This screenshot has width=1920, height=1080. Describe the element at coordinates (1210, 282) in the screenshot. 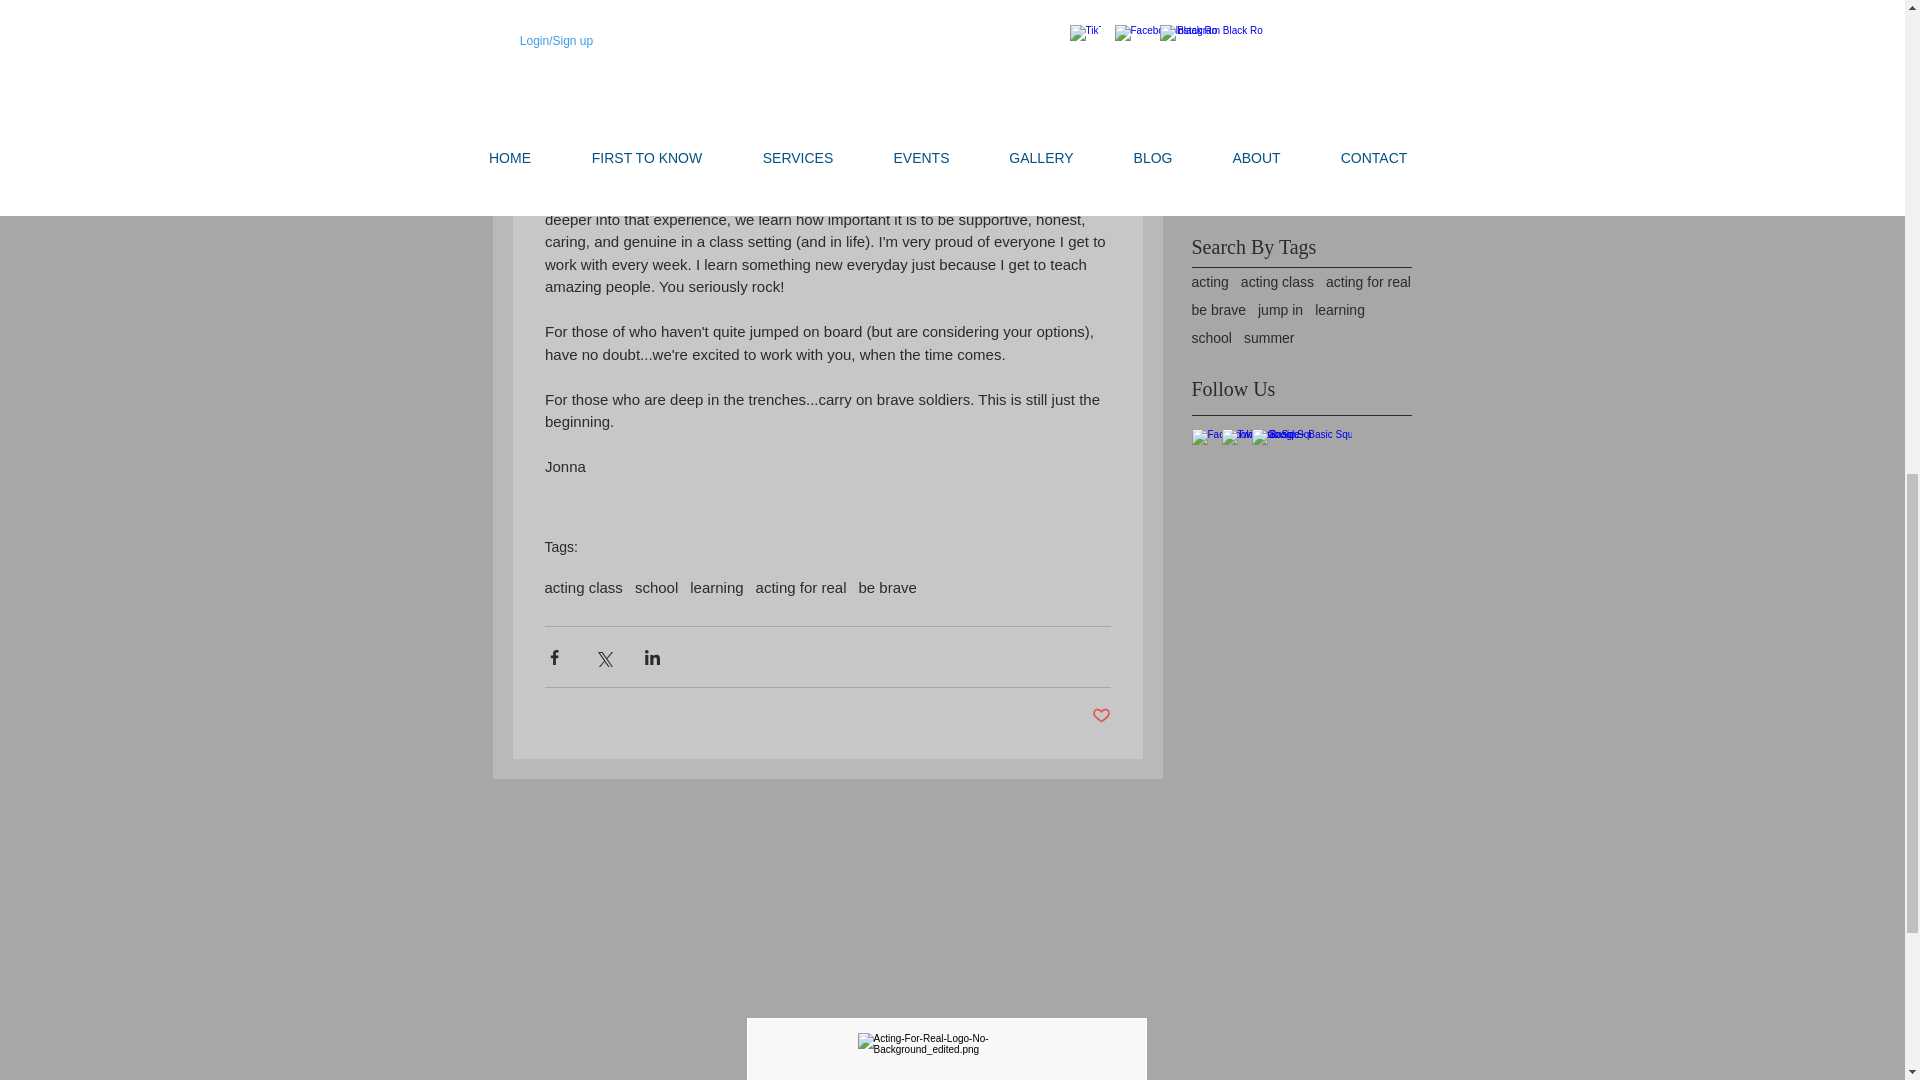

I see `acting` at that location.